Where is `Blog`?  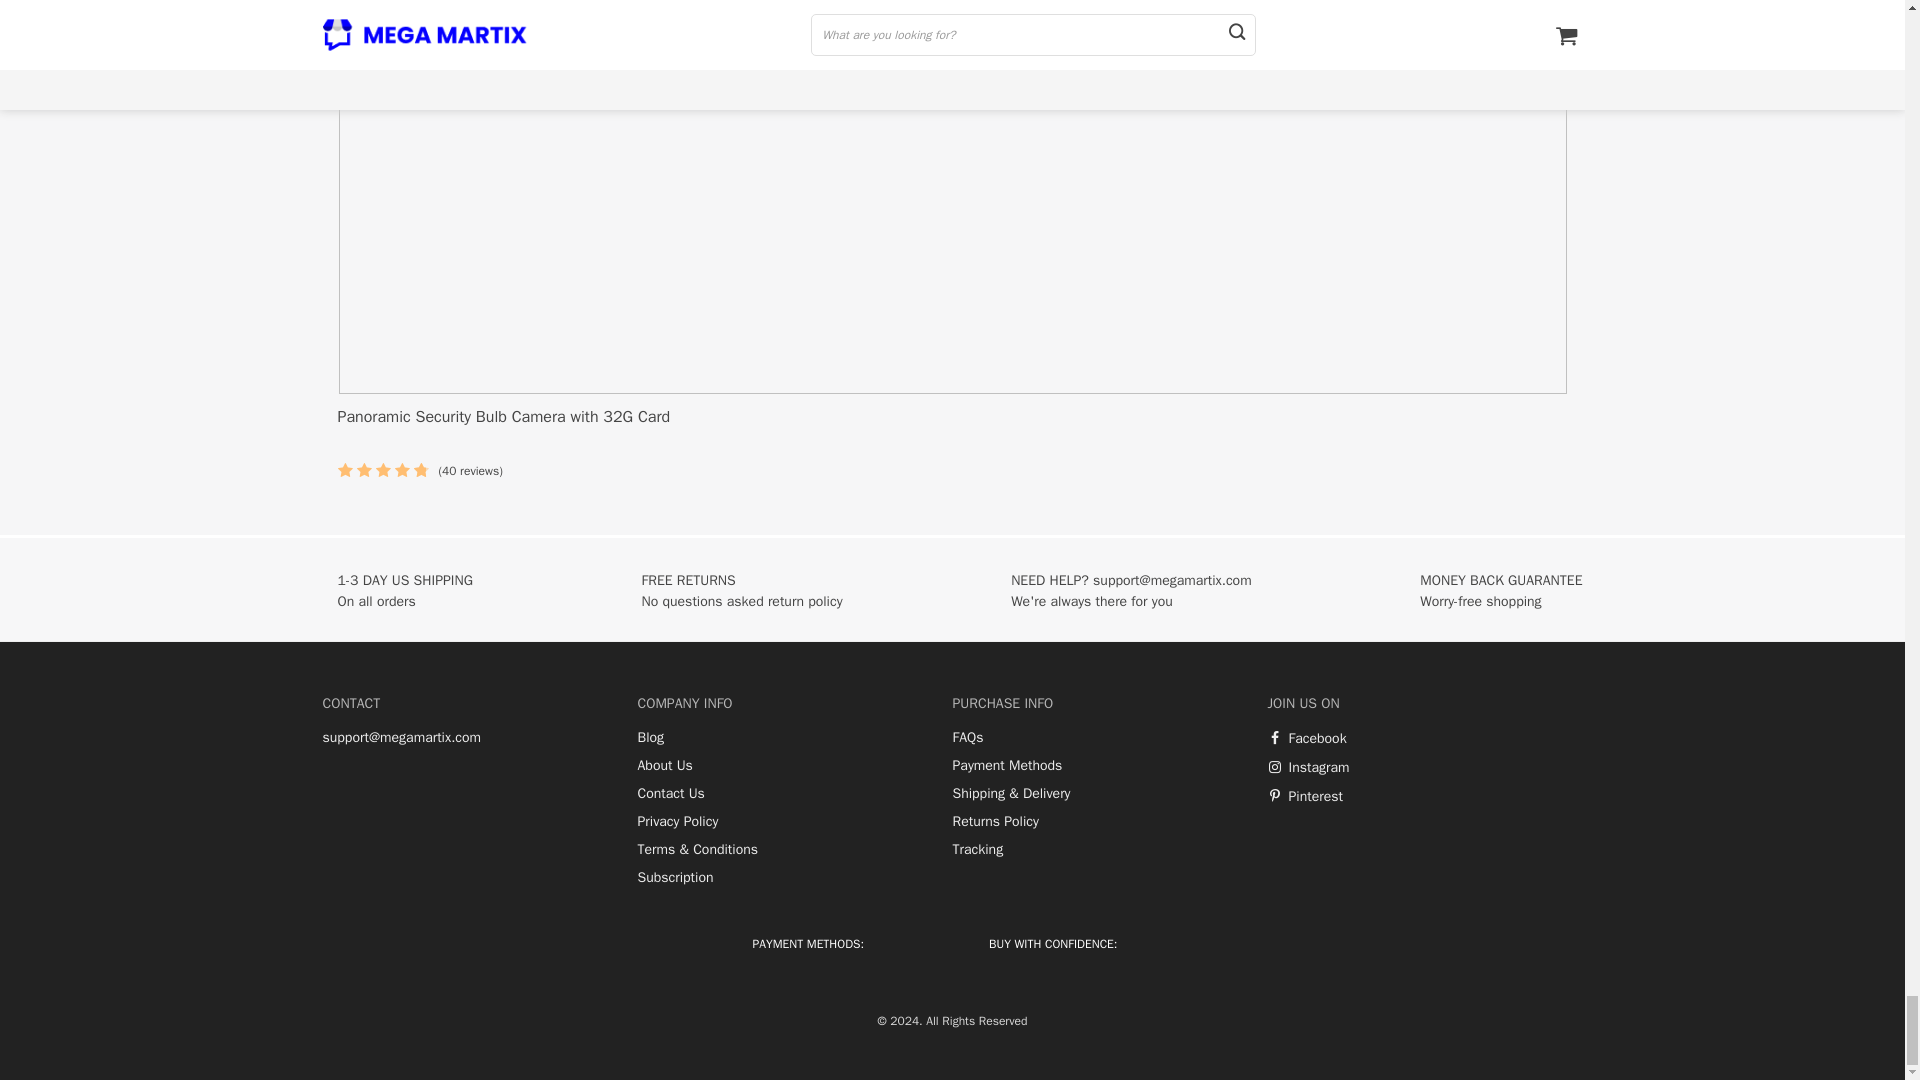 Blog is located at coordinates (650, 738).